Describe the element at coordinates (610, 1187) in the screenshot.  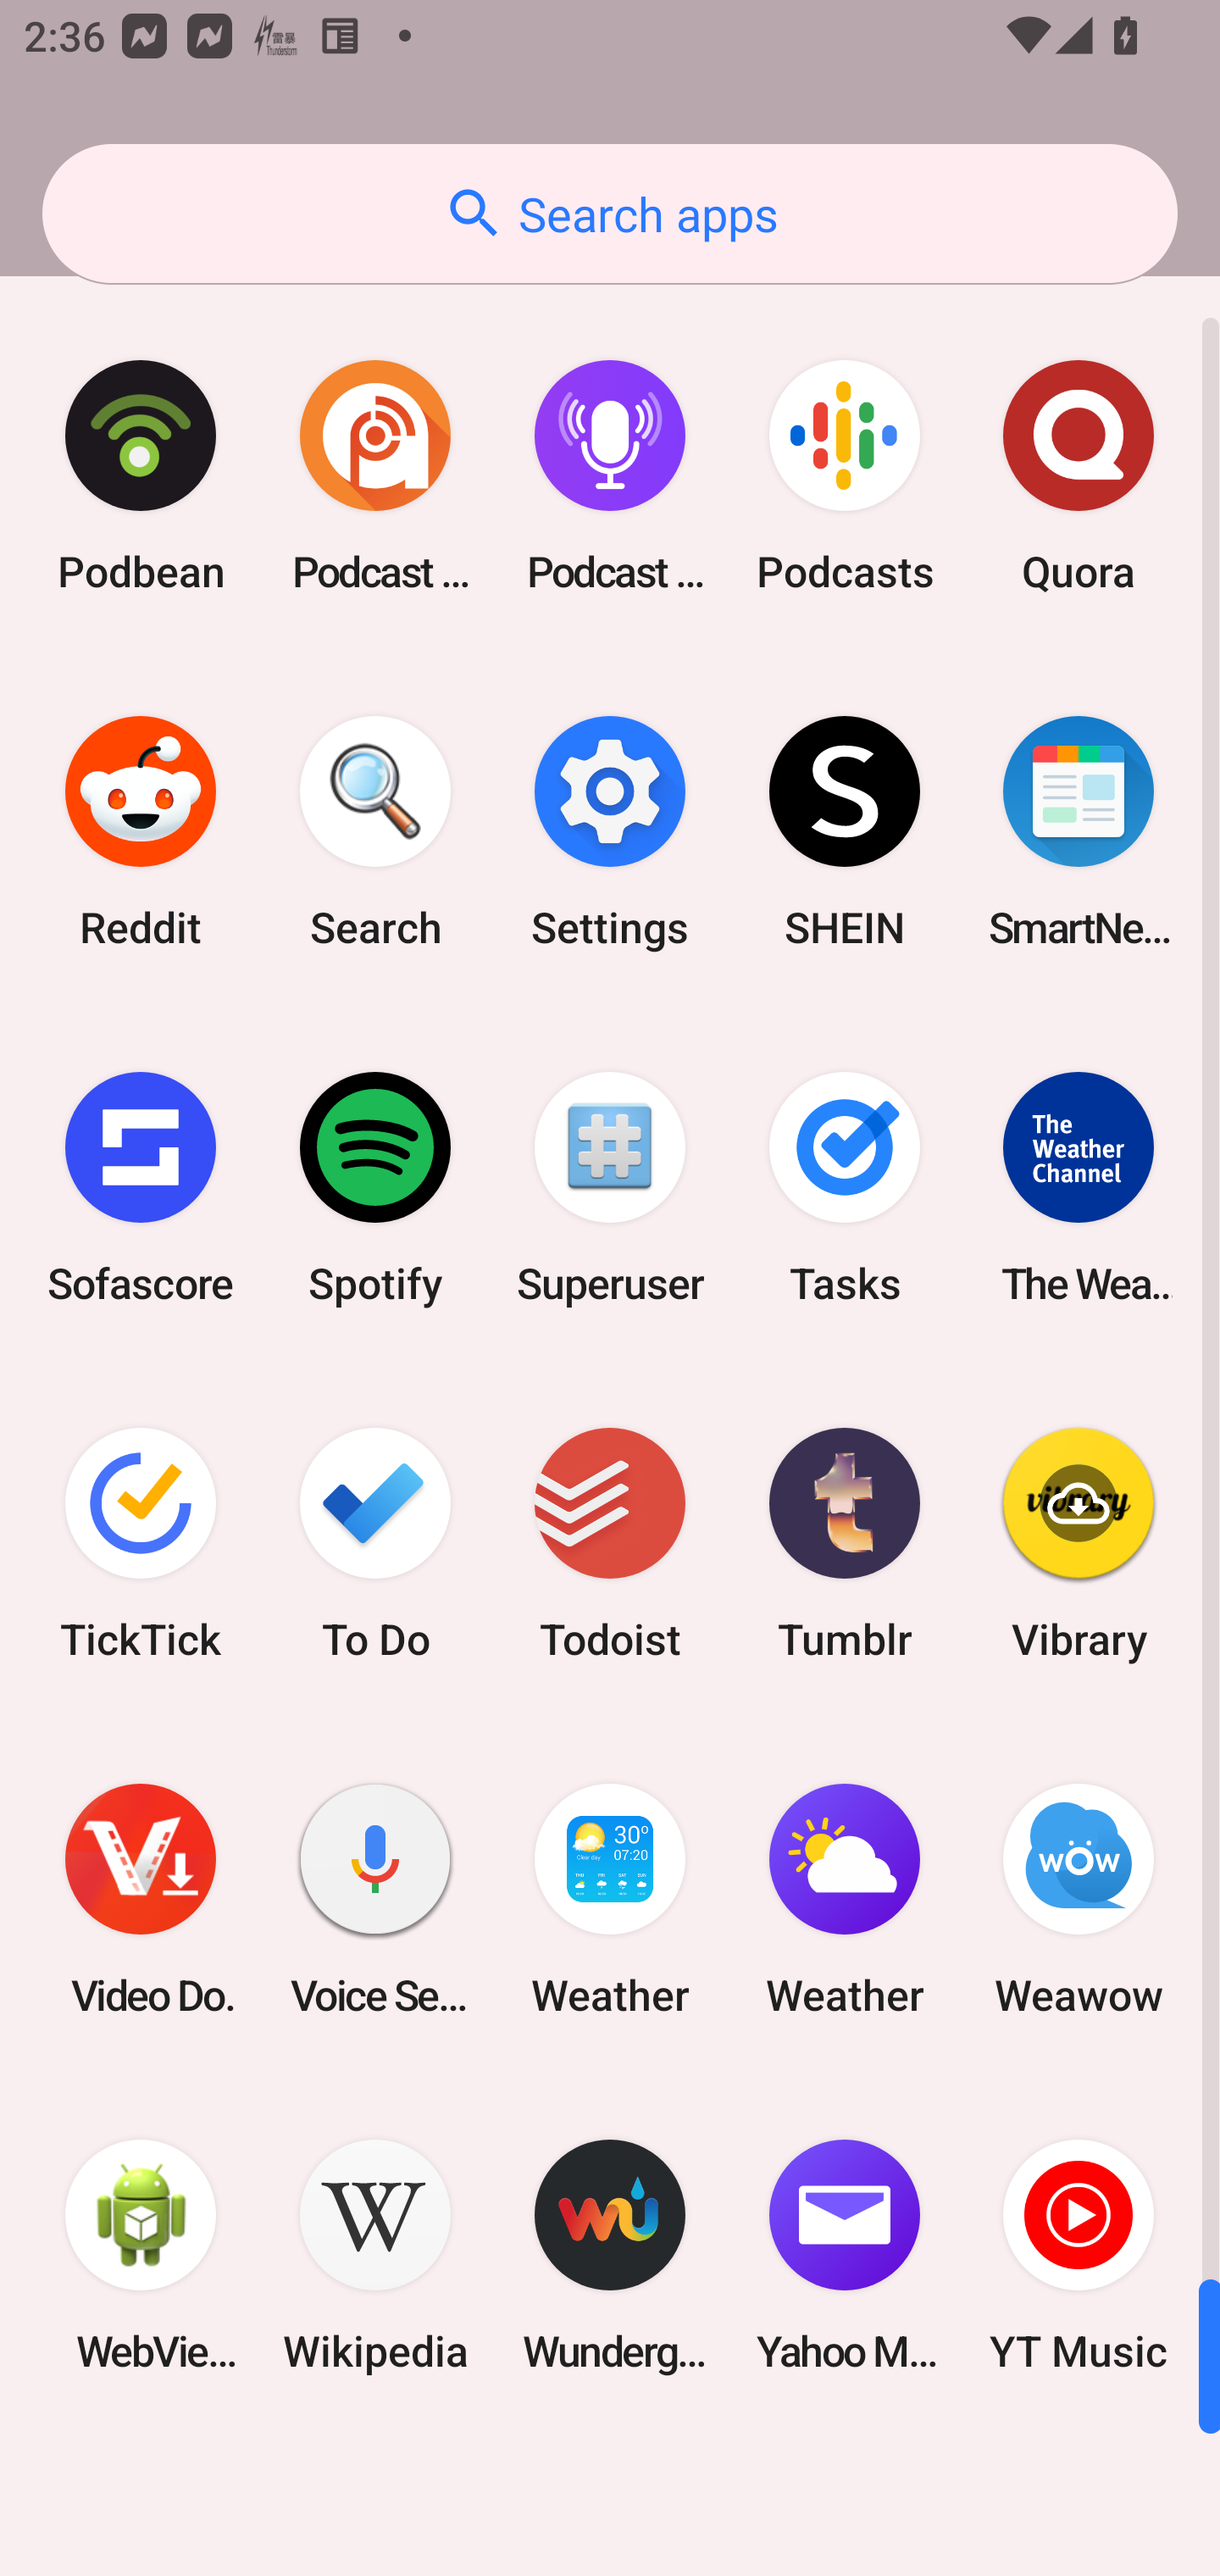
I see `Superuser` at that location.